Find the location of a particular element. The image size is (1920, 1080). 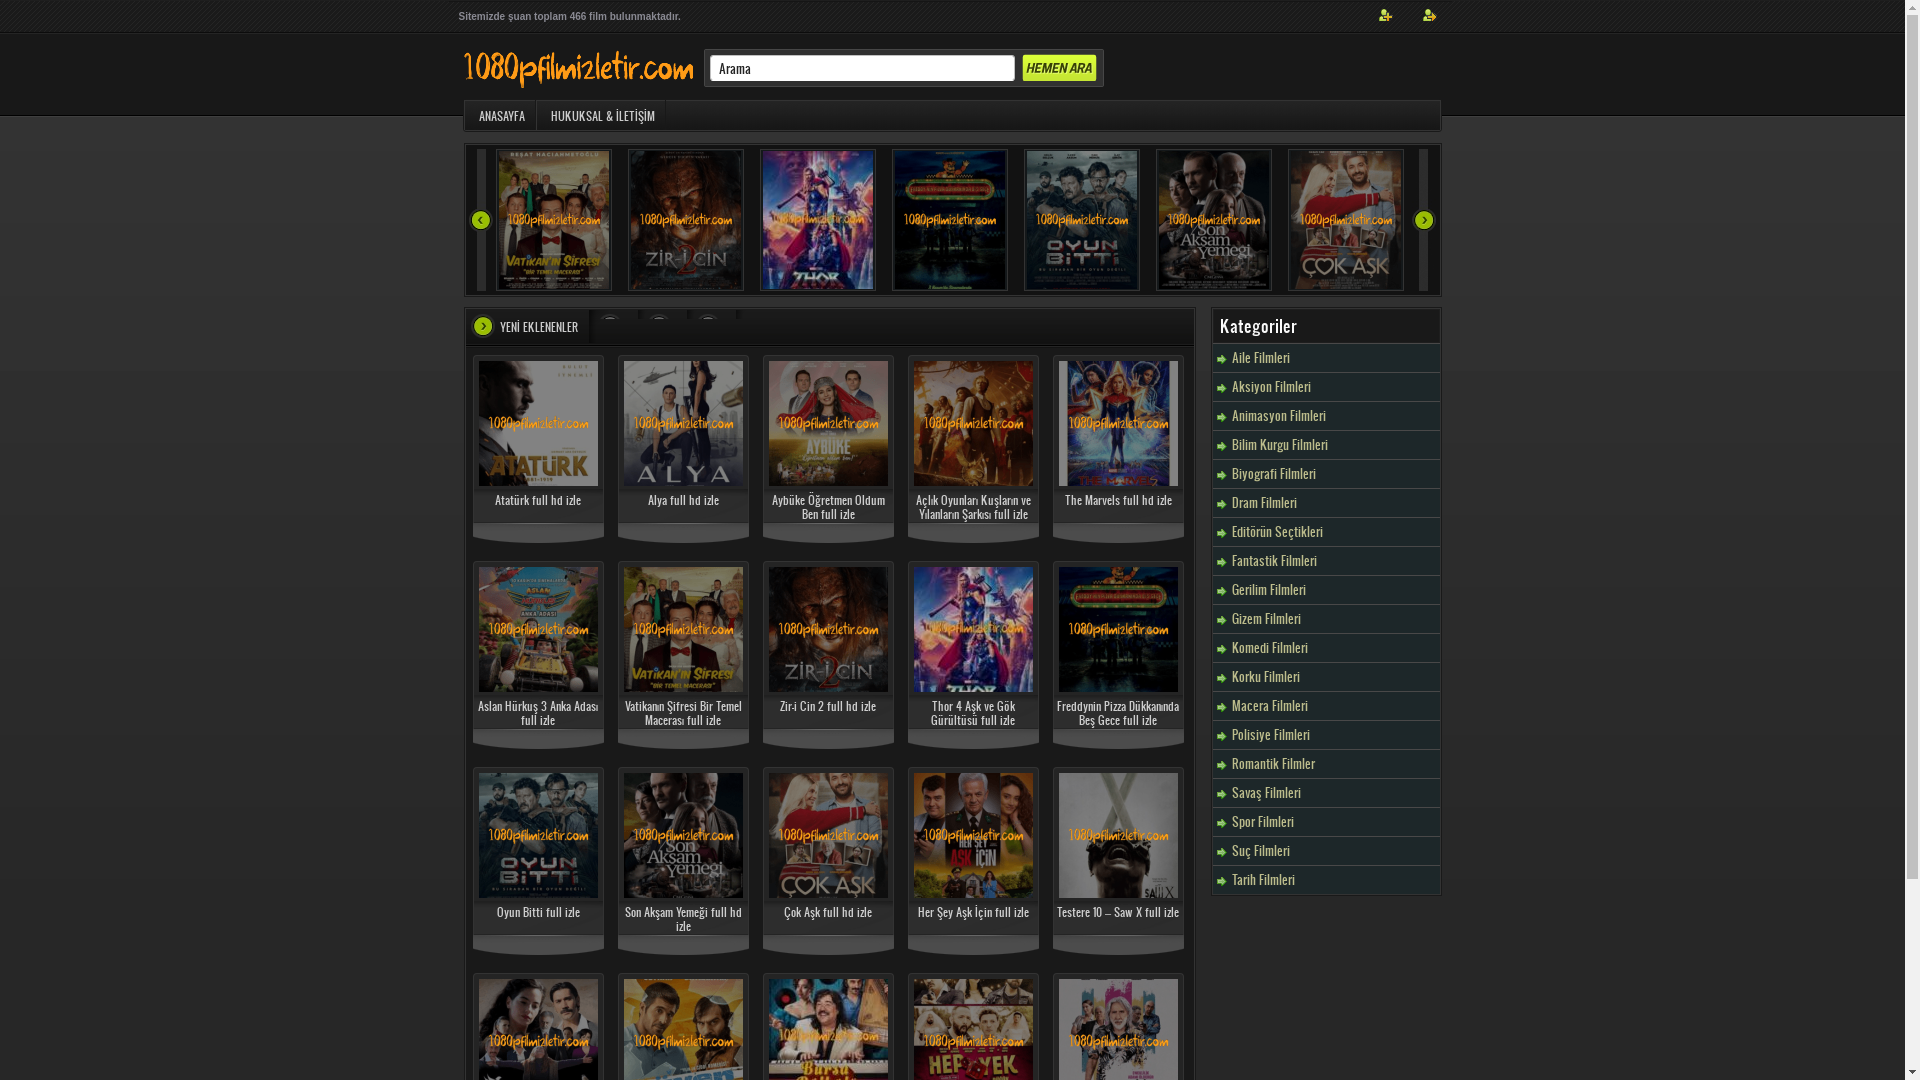

The Marvels full hd izle is located at coordinates (1118, 500).